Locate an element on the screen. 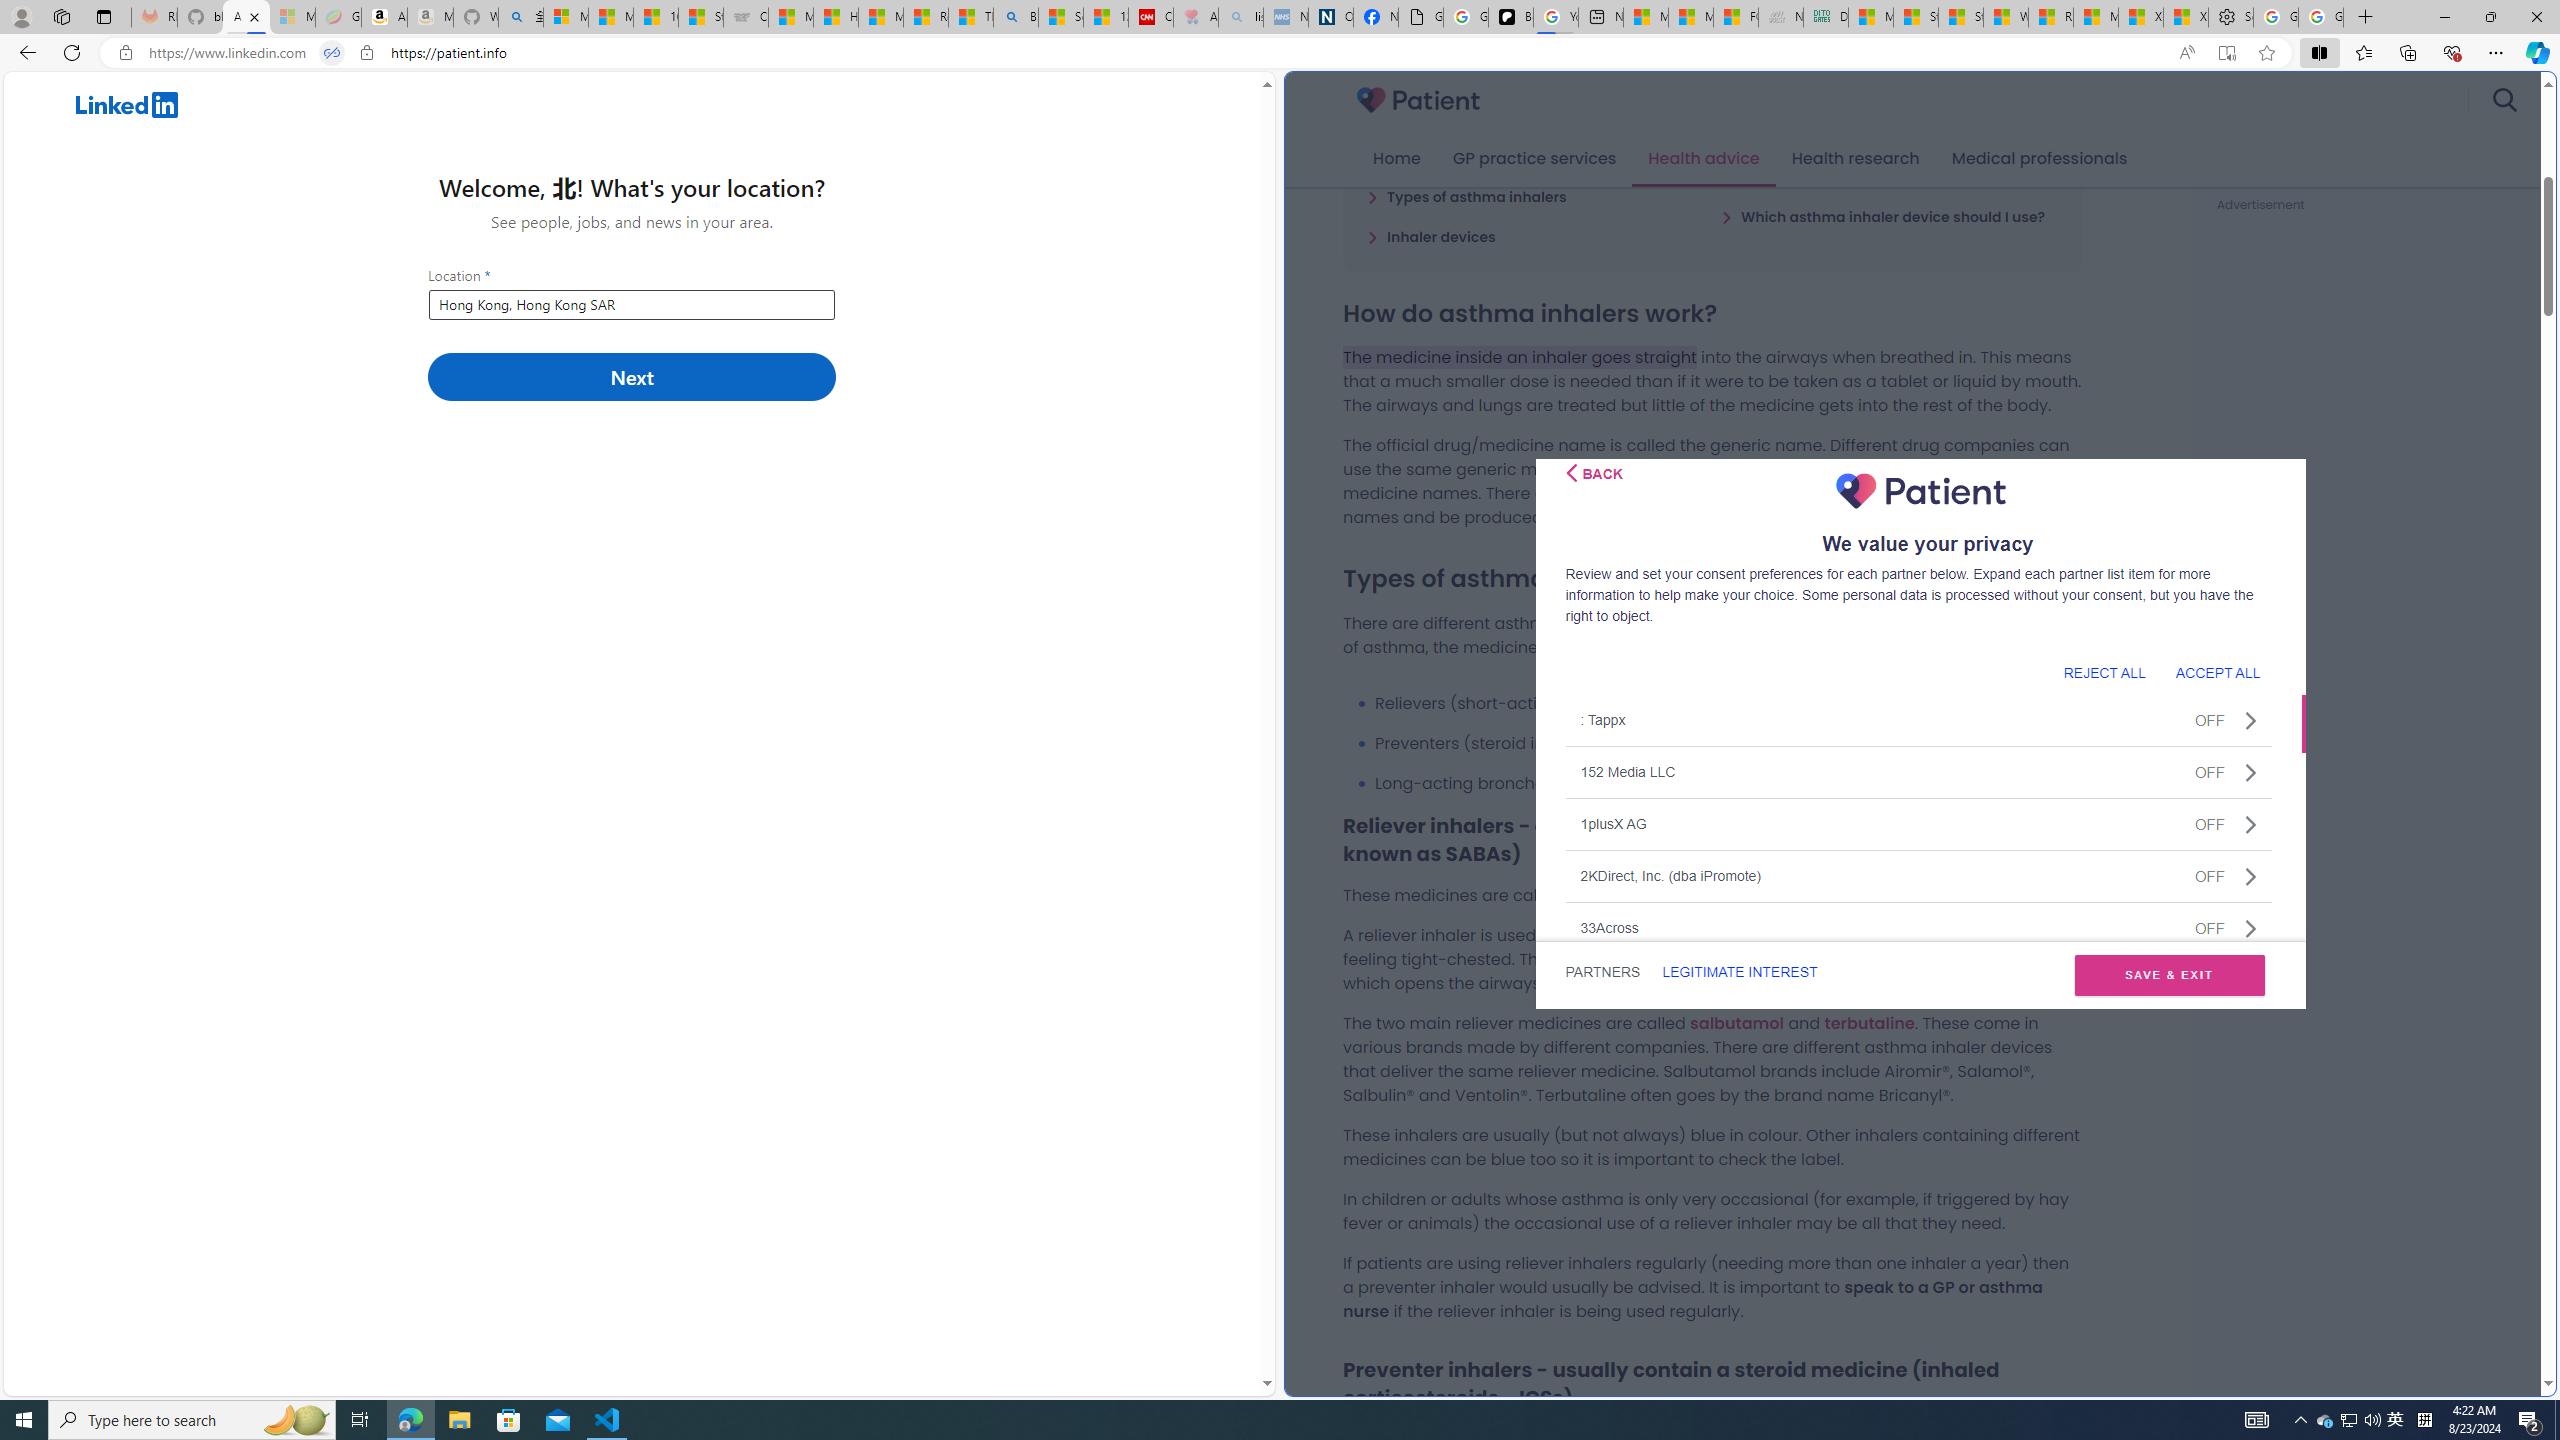 This screenshot has width=2560, height=1440. terbutaline is located at coordinates (1868, 1022).